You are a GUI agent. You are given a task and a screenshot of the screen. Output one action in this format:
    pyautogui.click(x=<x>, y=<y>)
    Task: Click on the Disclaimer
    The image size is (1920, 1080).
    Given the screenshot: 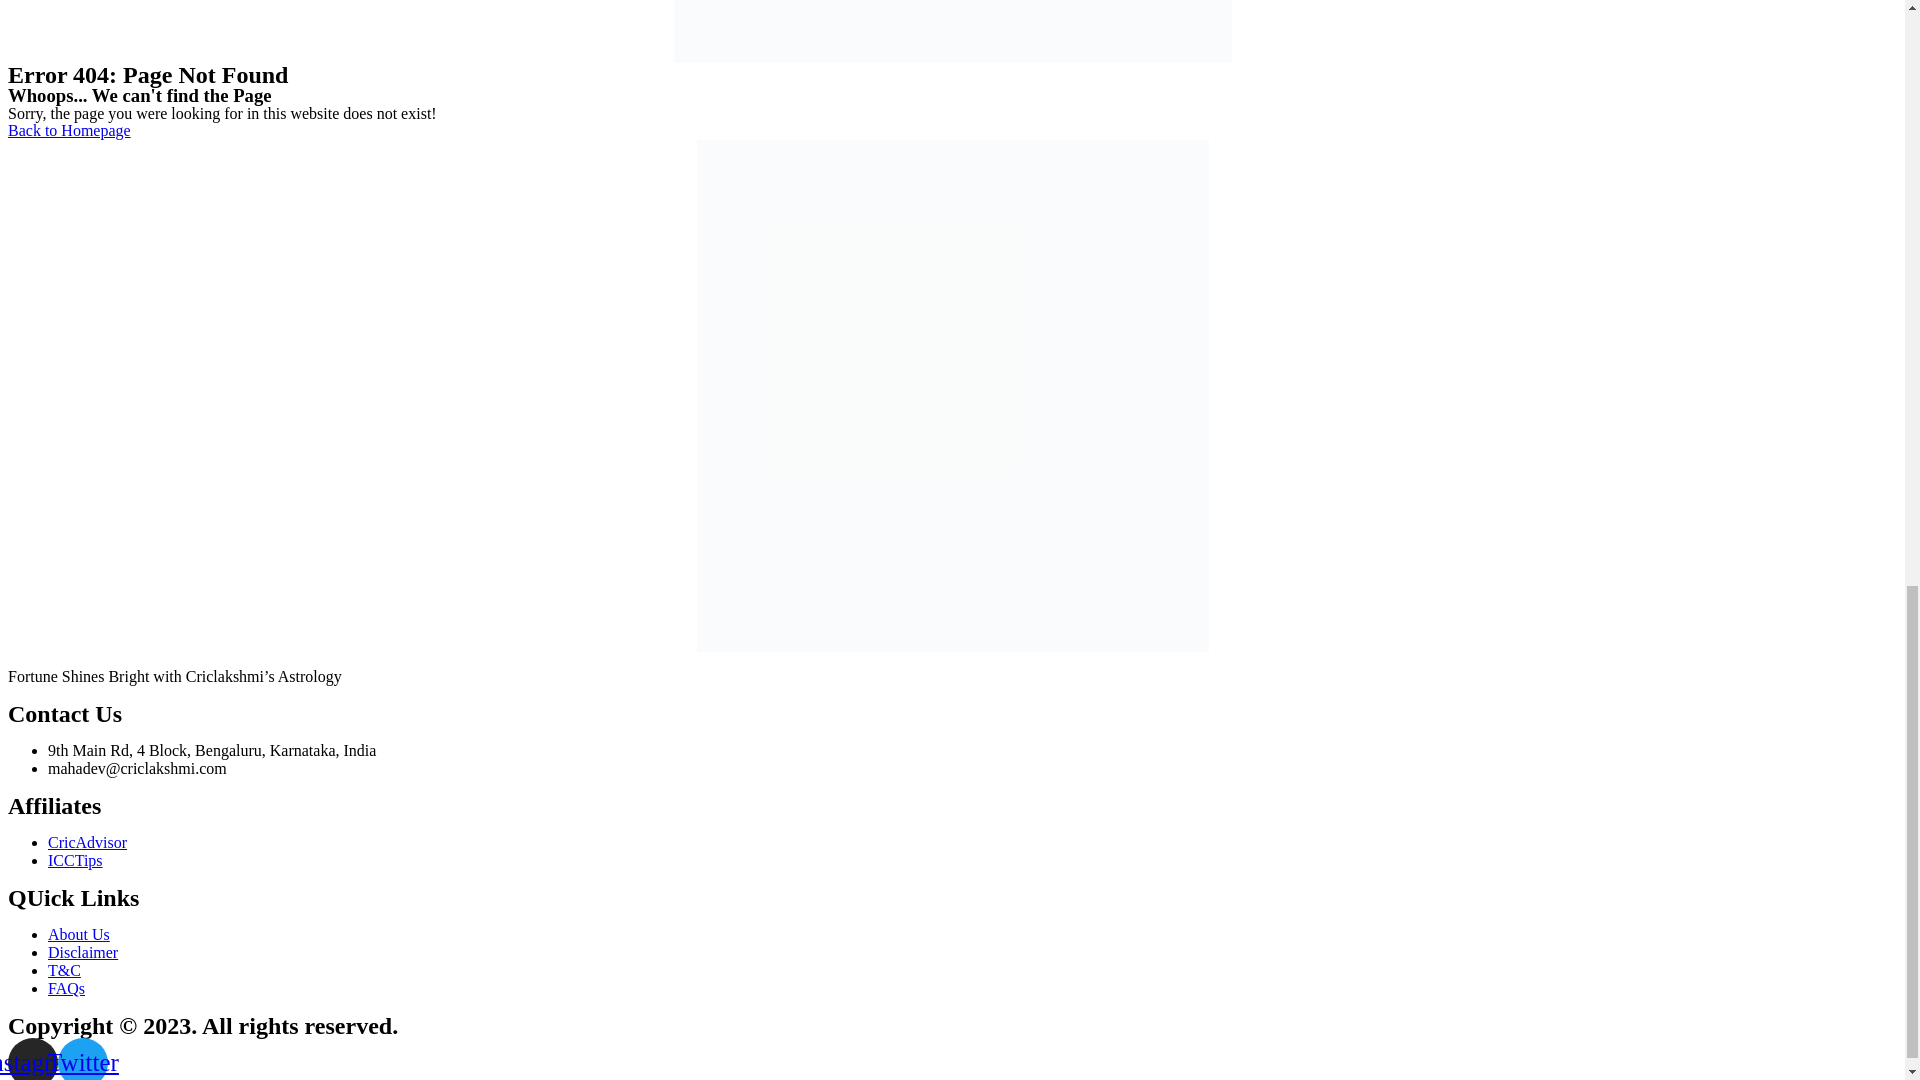 What is the action you would take?
    pyautogui.click(x=82, y=952)
    